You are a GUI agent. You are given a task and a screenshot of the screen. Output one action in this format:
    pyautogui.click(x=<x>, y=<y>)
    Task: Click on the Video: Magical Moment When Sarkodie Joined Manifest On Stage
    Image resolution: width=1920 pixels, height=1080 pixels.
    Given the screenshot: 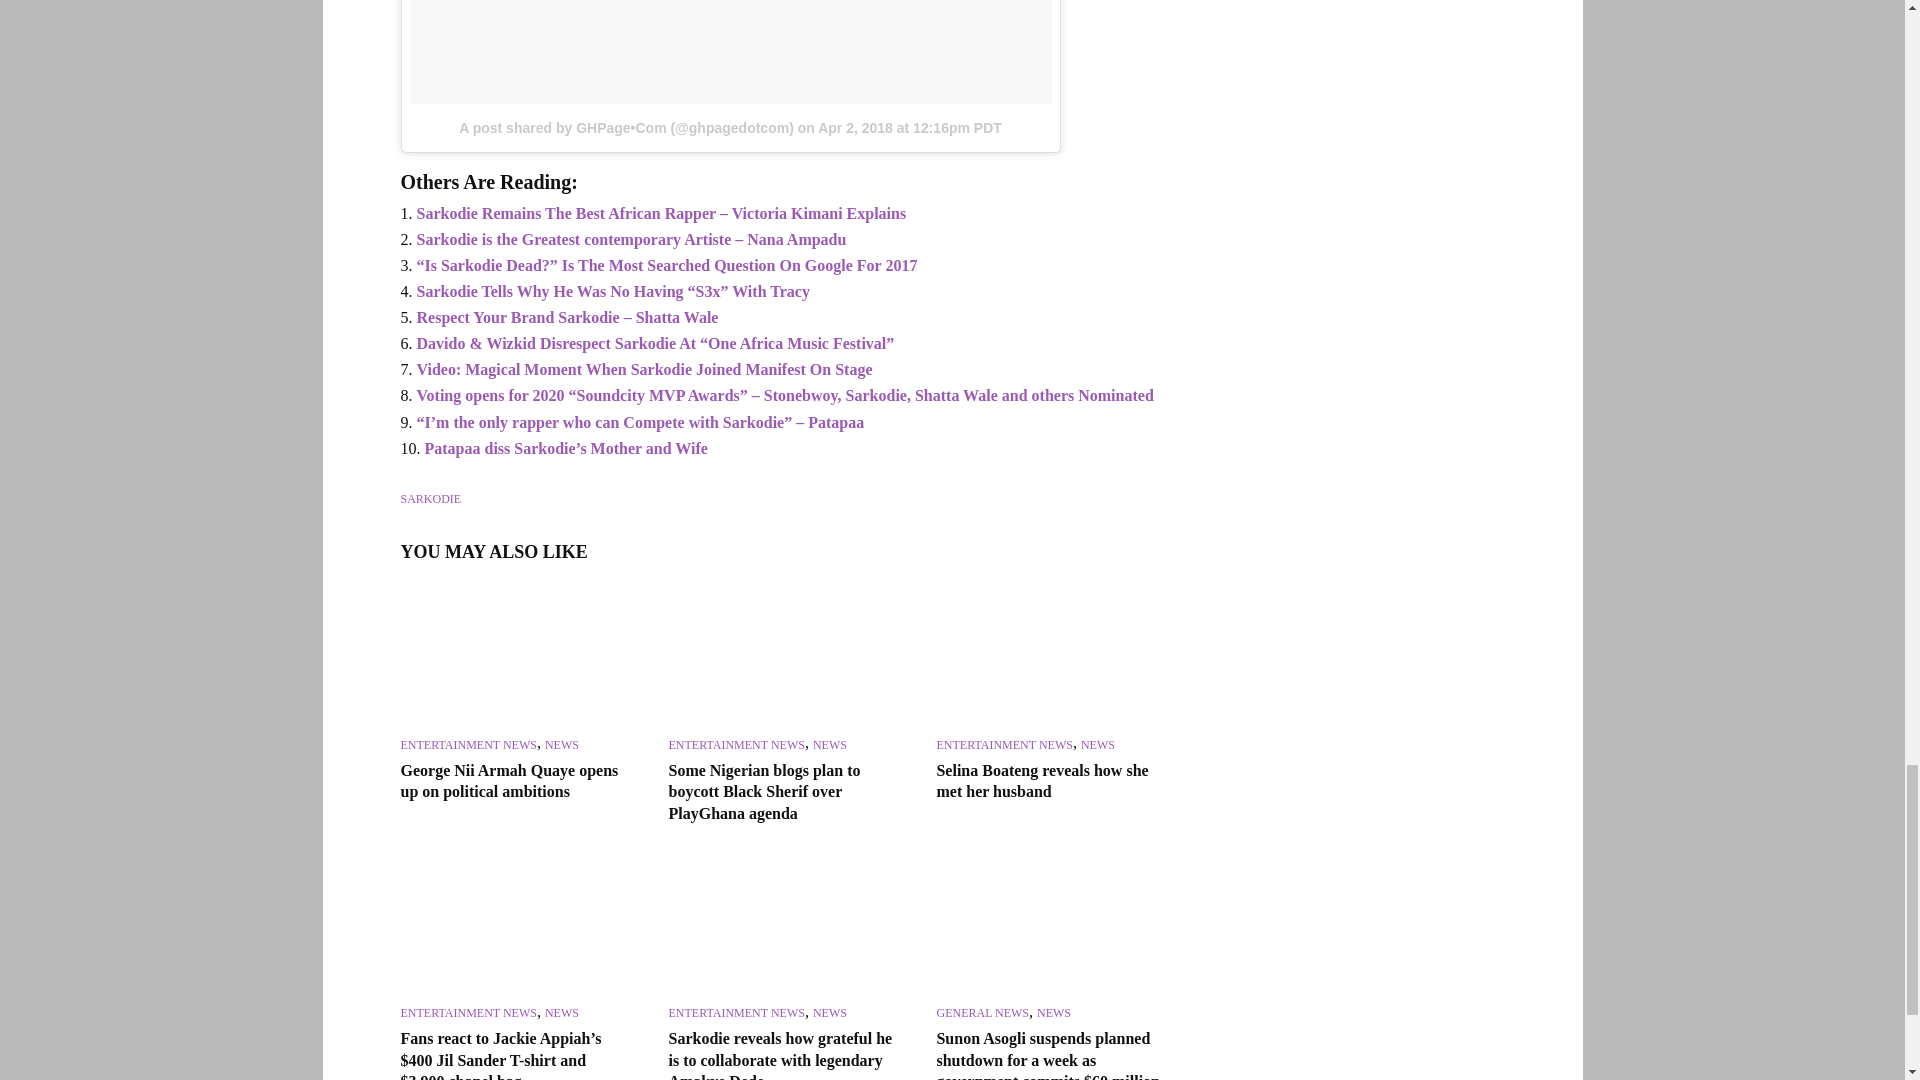 What is the action you would take?
    pyautogui.click(x=644, y=369)
    